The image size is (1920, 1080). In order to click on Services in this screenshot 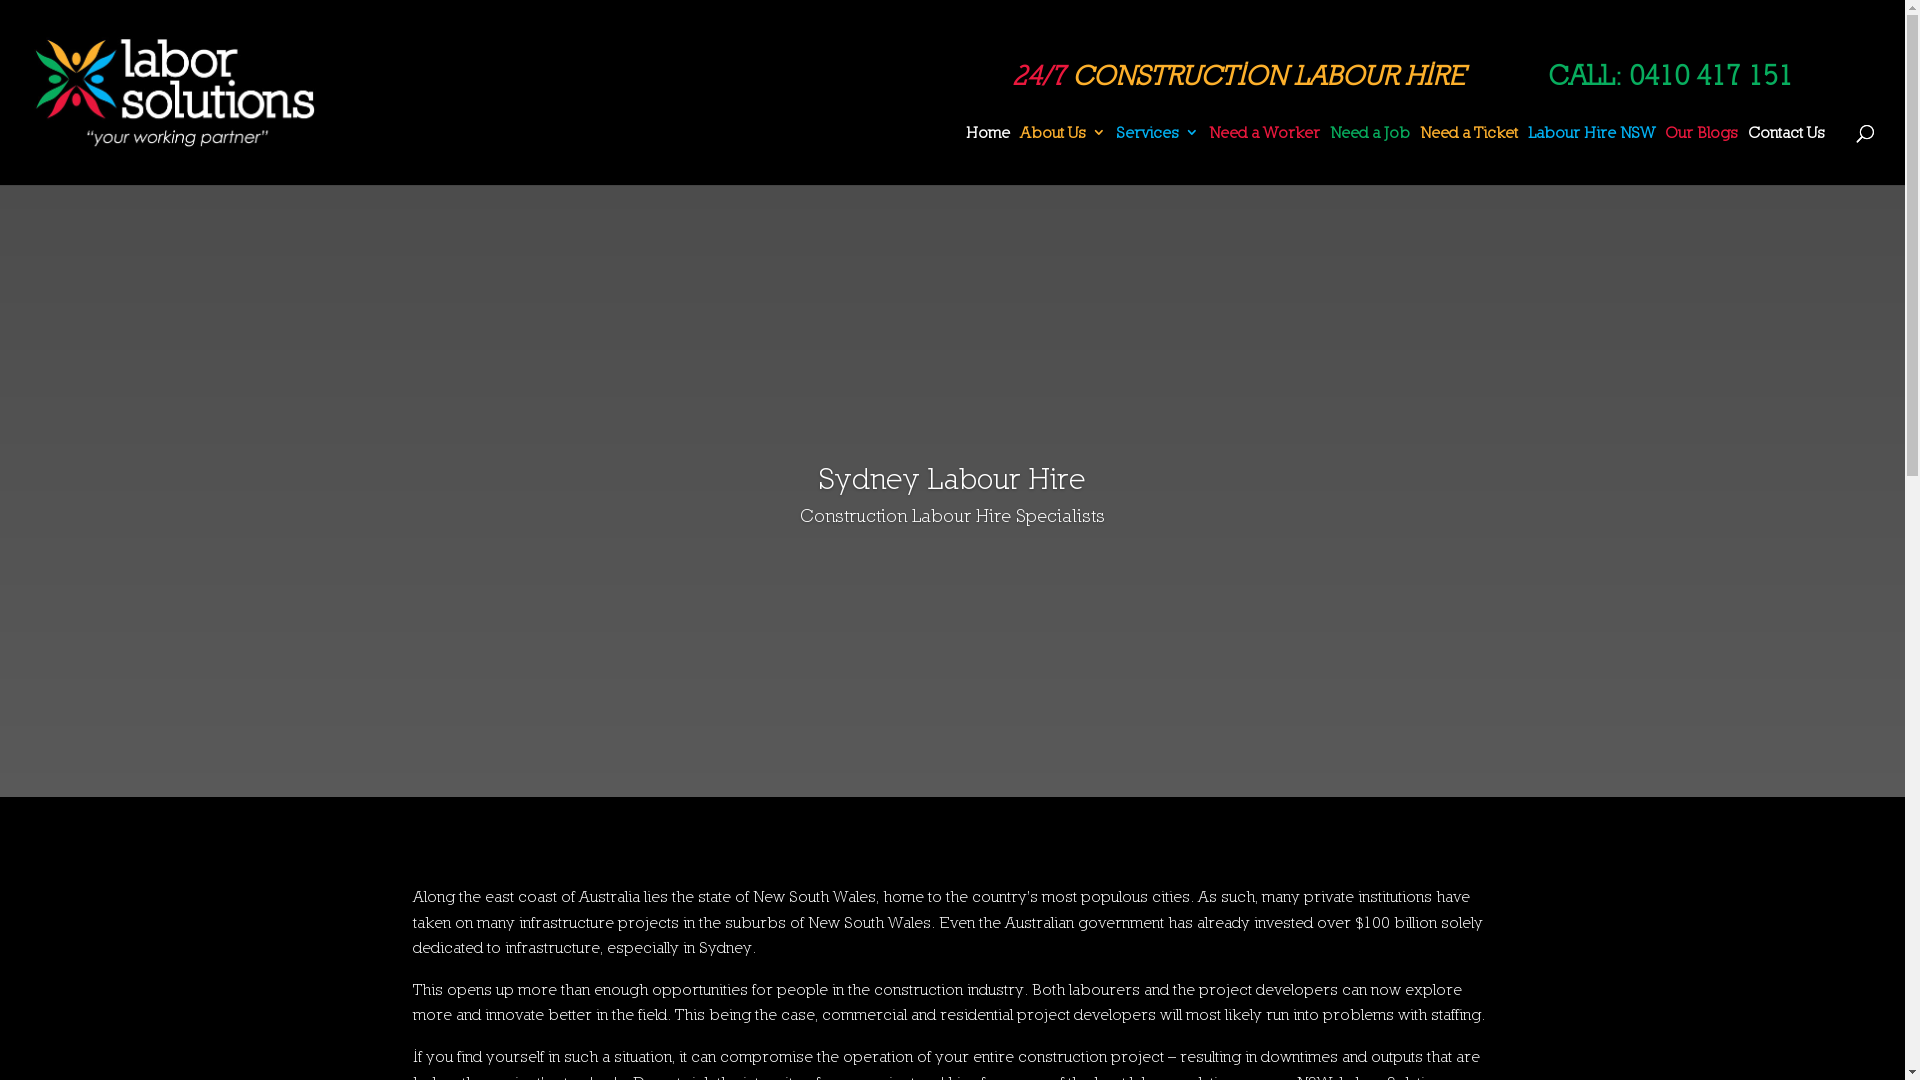, I will do `click(1158, 155)`.